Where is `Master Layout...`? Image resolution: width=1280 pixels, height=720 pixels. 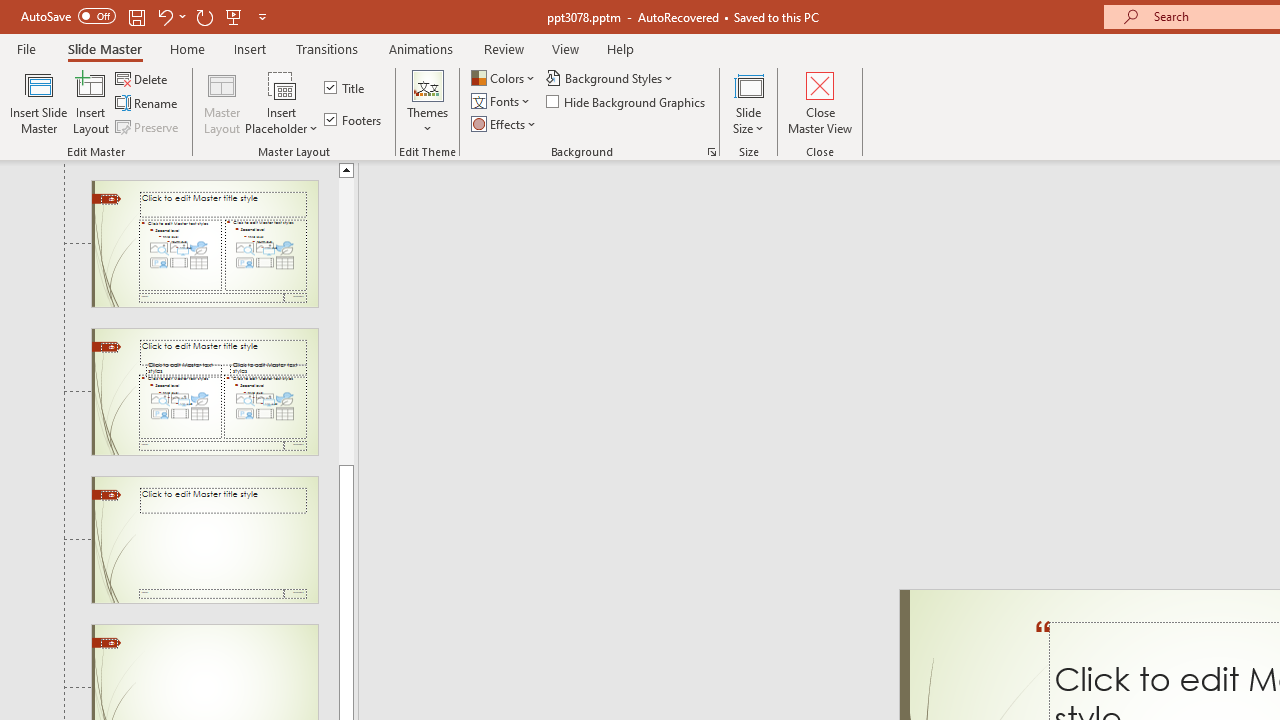 Master Layout... is located at coordinates (222, 102).